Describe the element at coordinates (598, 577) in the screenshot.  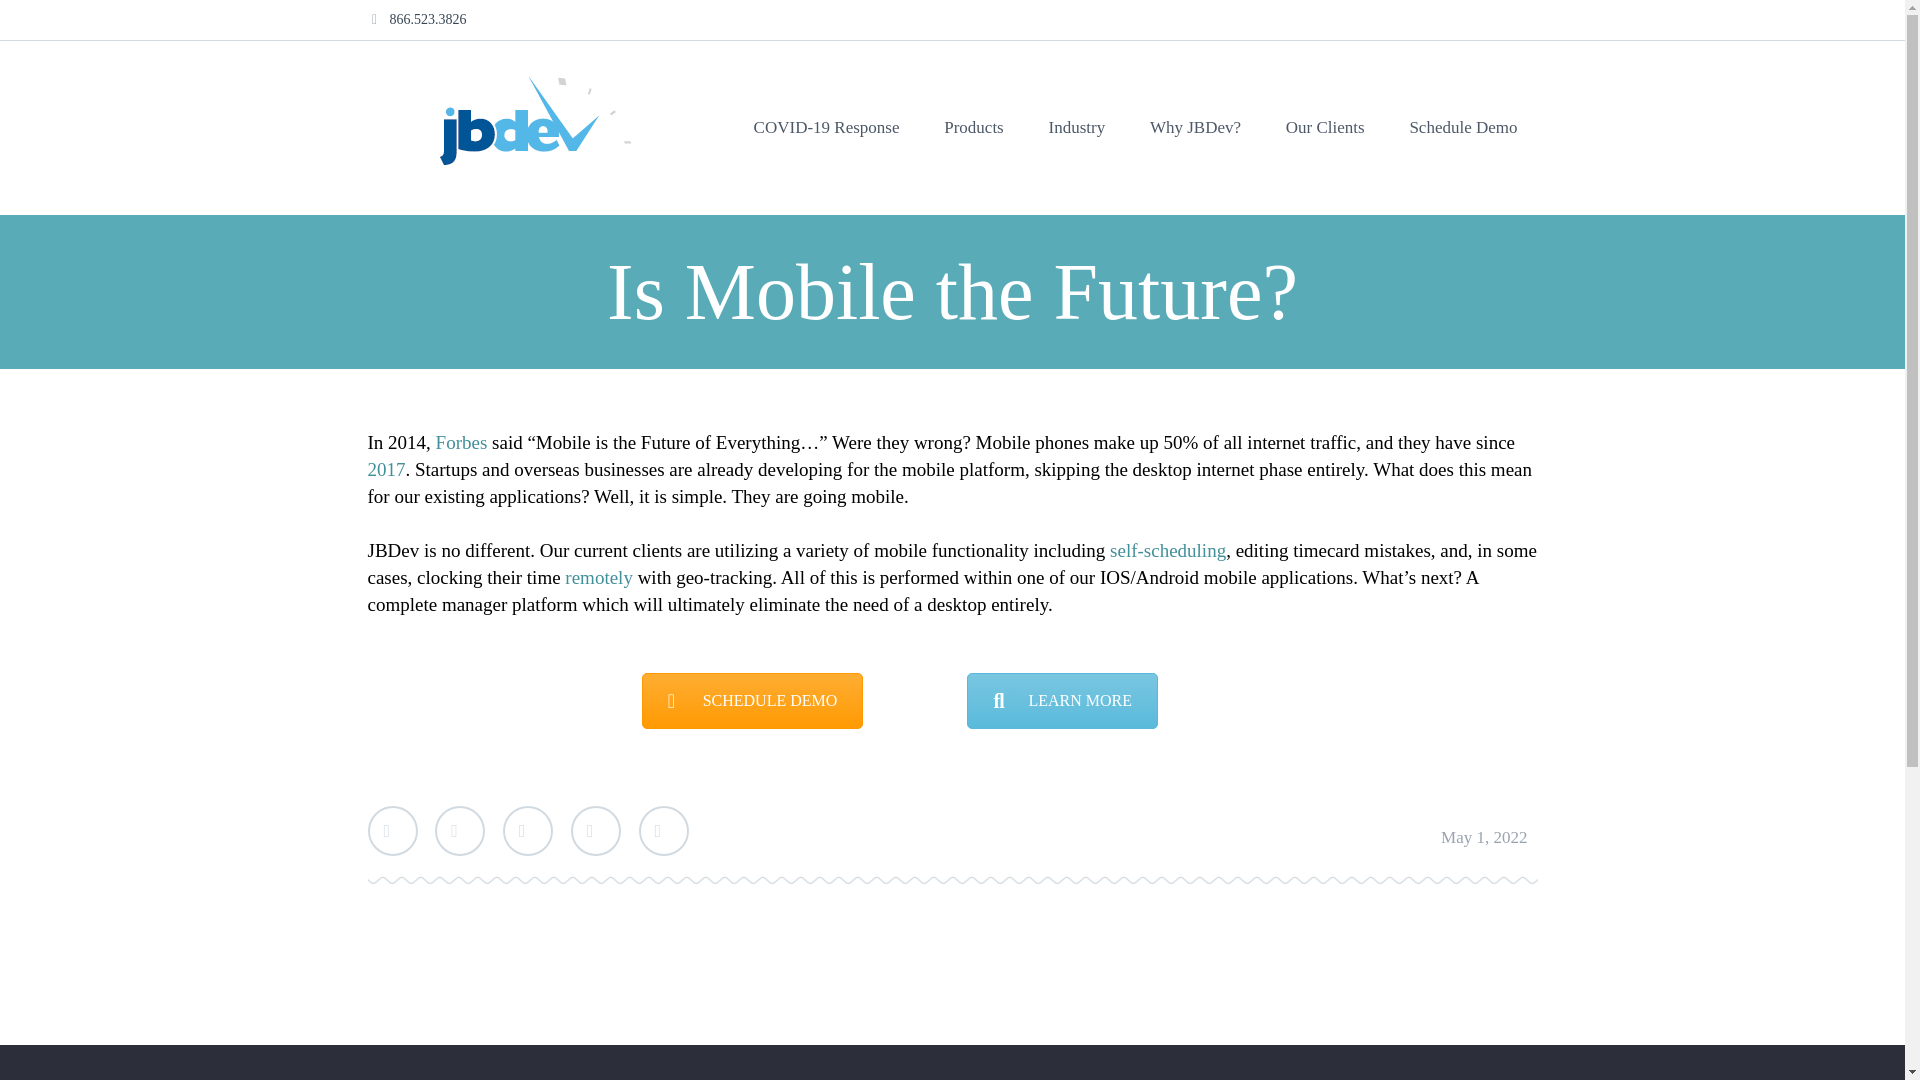
I see `remotely` at that location.